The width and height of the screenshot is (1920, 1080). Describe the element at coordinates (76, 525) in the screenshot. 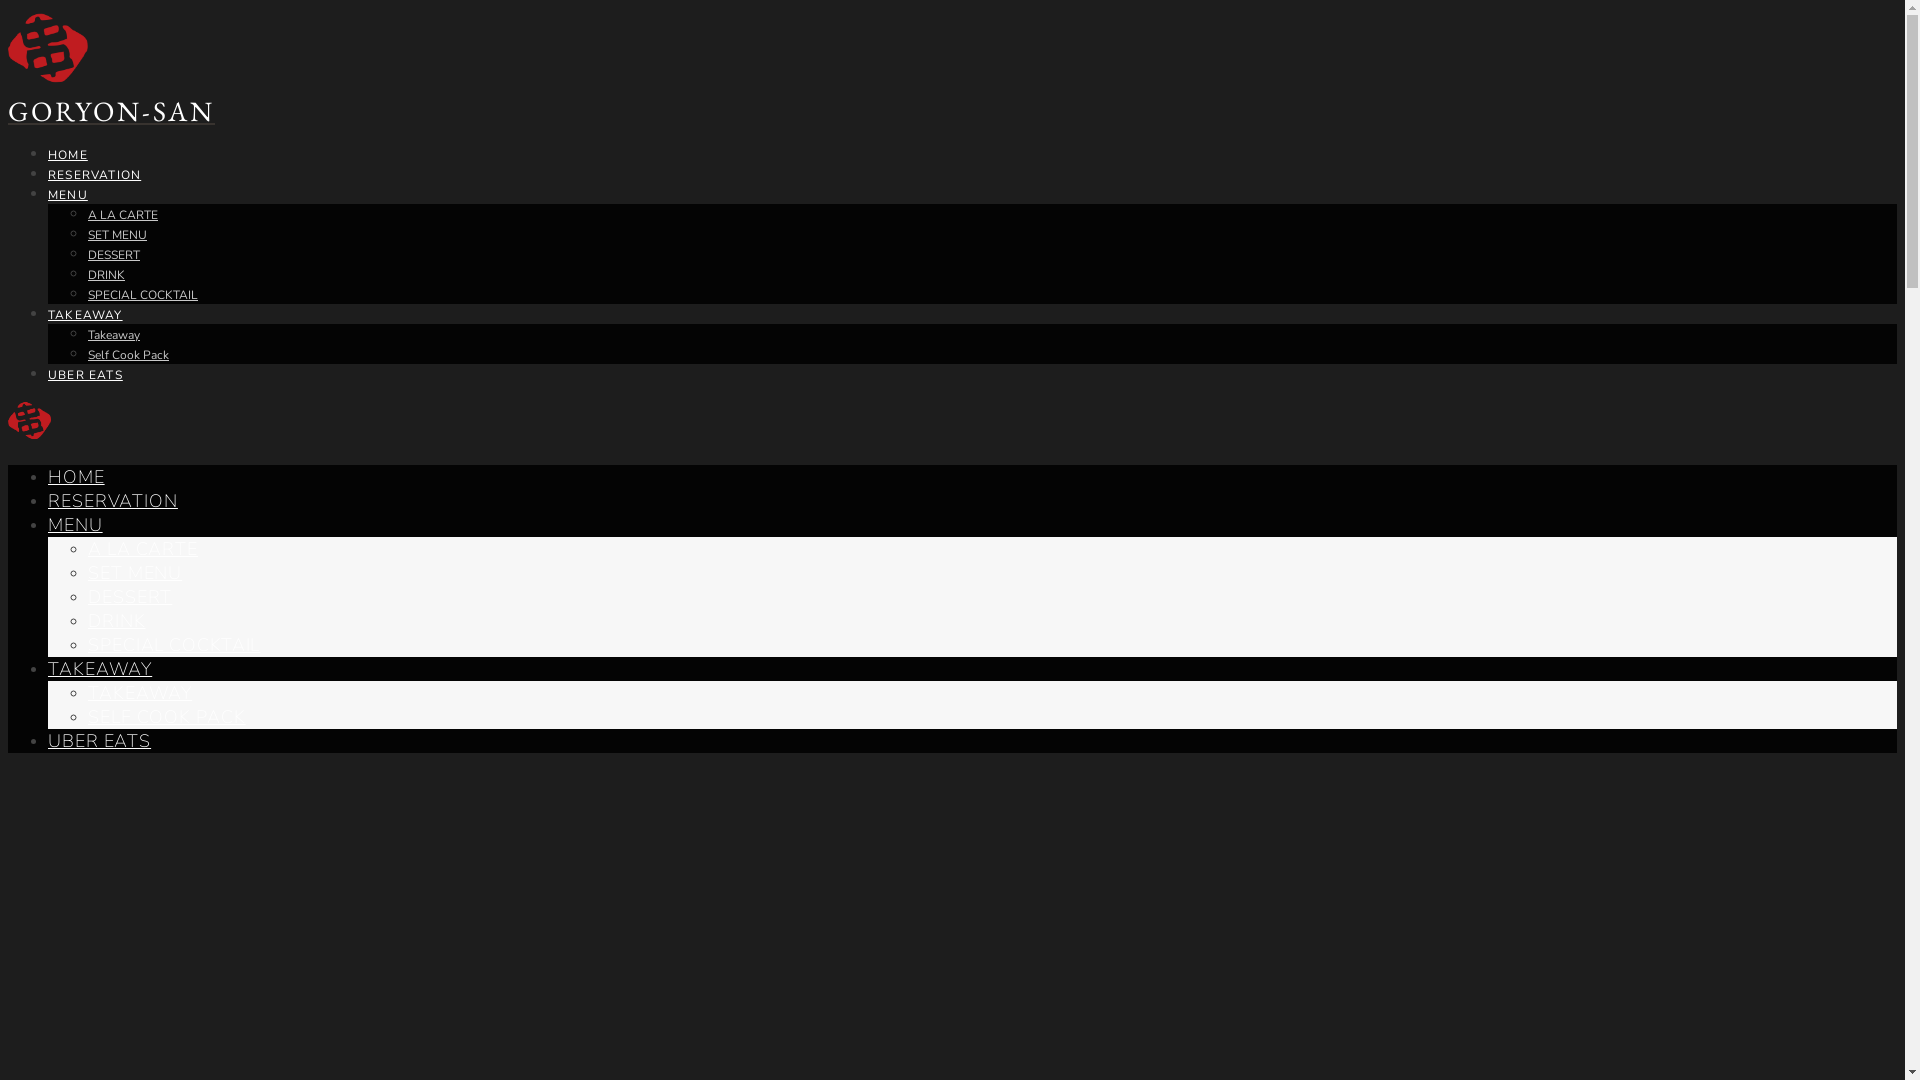

I see `MENU` at that location.